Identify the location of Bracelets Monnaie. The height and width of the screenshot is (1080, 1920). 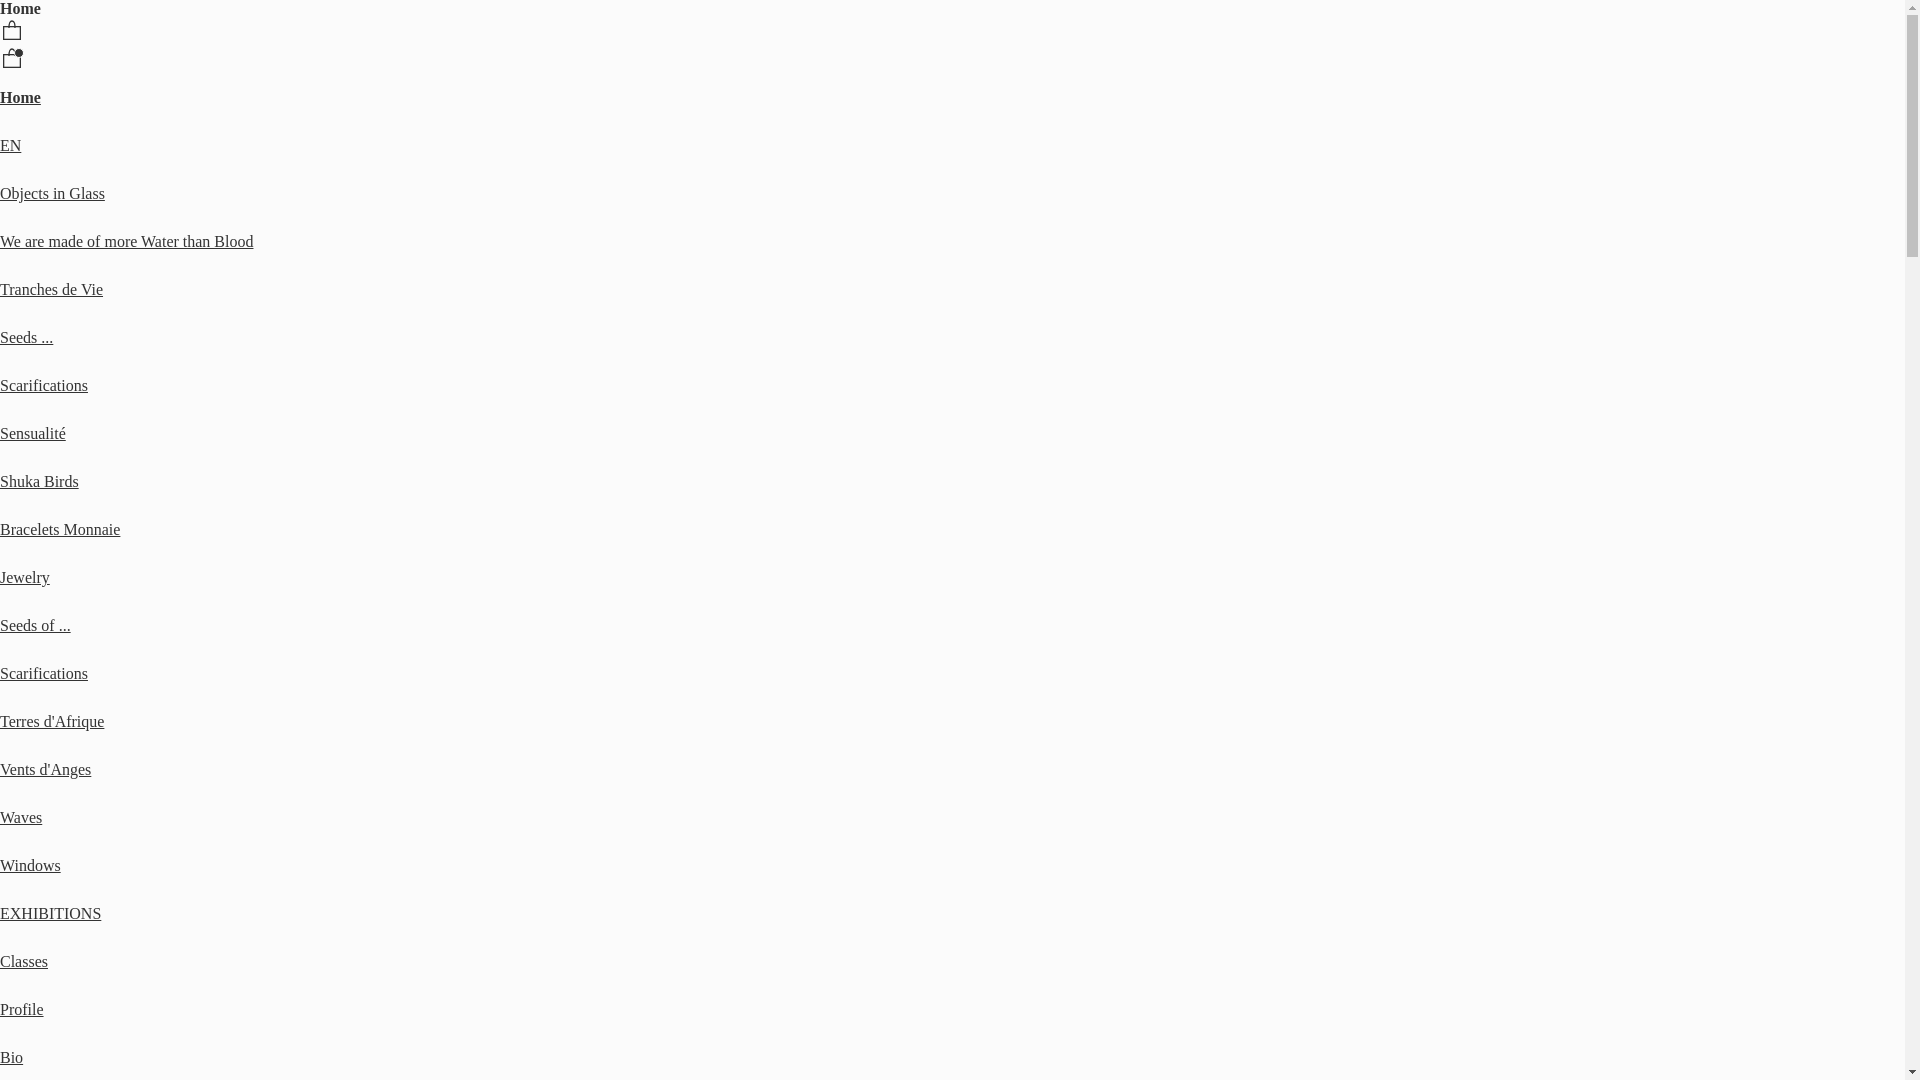
(60, 530).